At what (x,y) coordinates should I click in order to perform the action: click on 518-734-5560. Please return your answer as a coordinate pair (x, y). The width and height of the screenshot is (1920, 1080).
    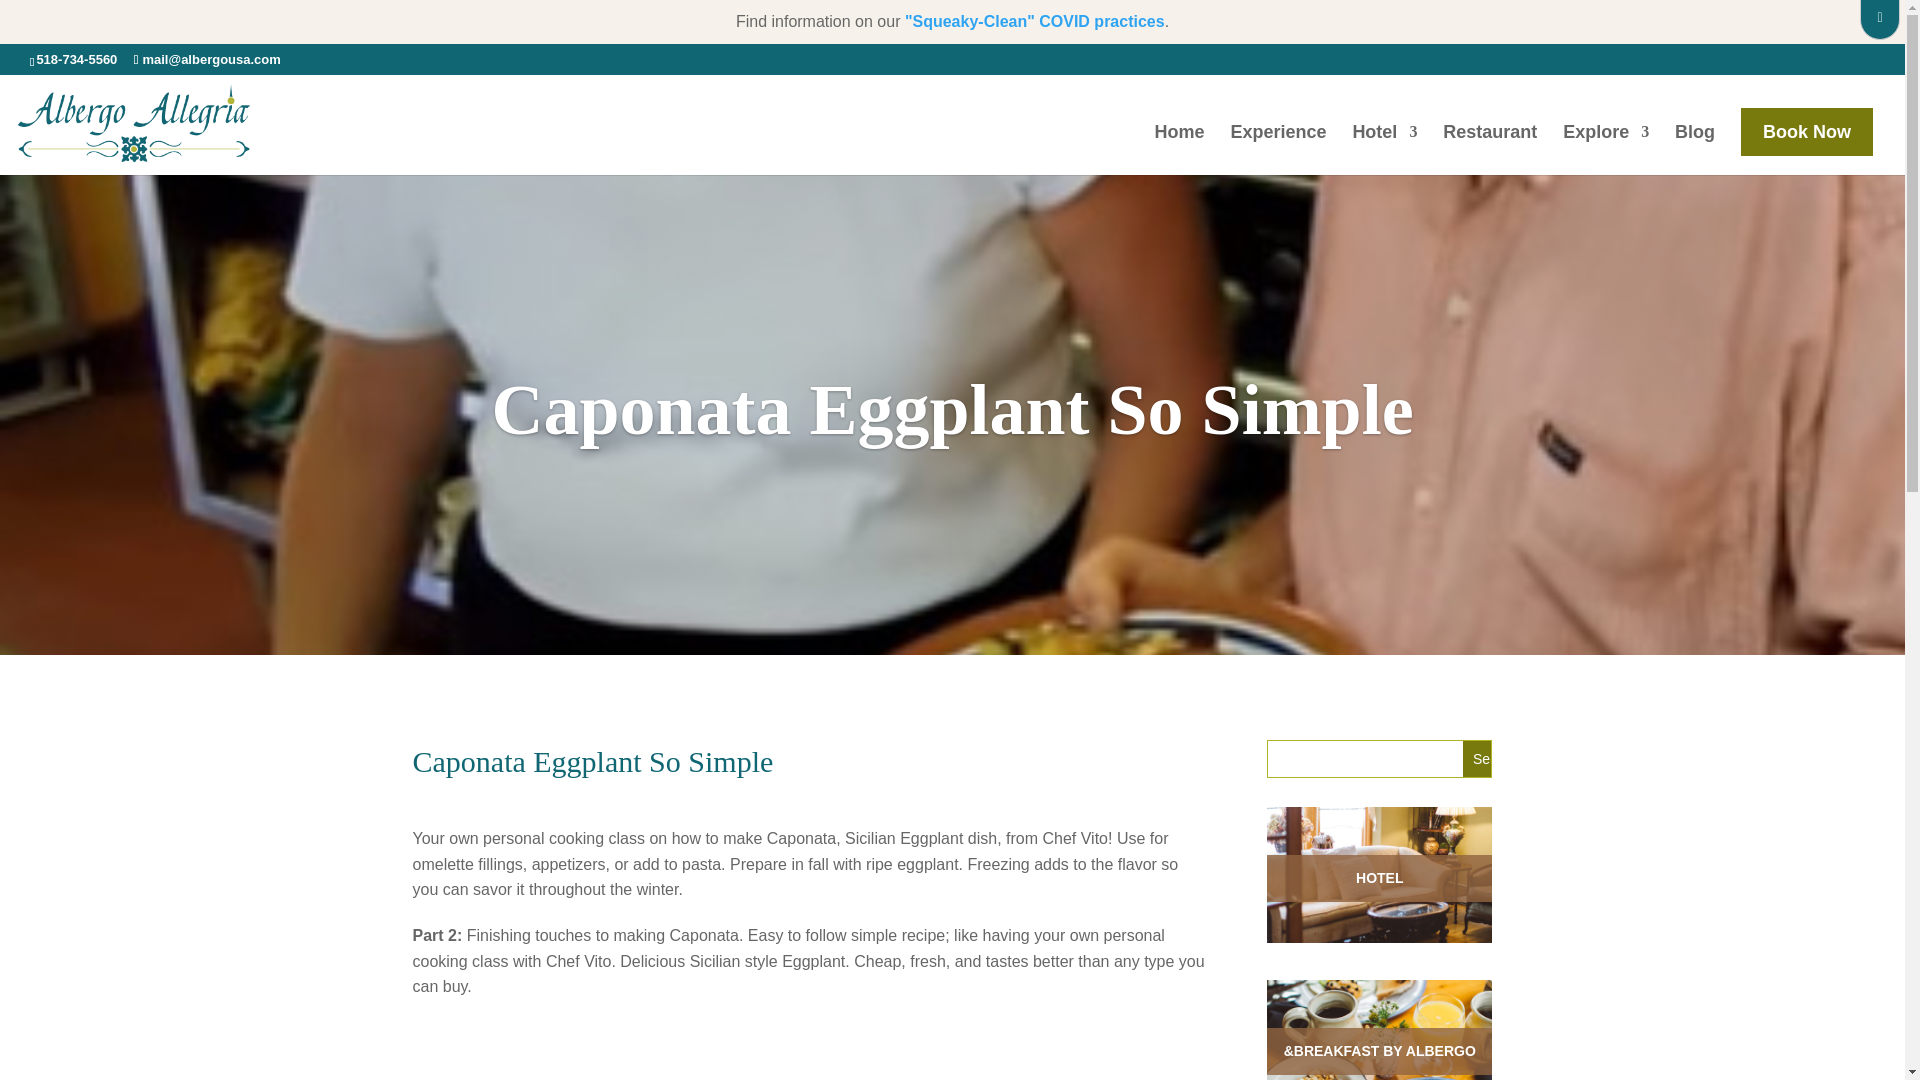
    Looking at the image, I should click on (76, 58).